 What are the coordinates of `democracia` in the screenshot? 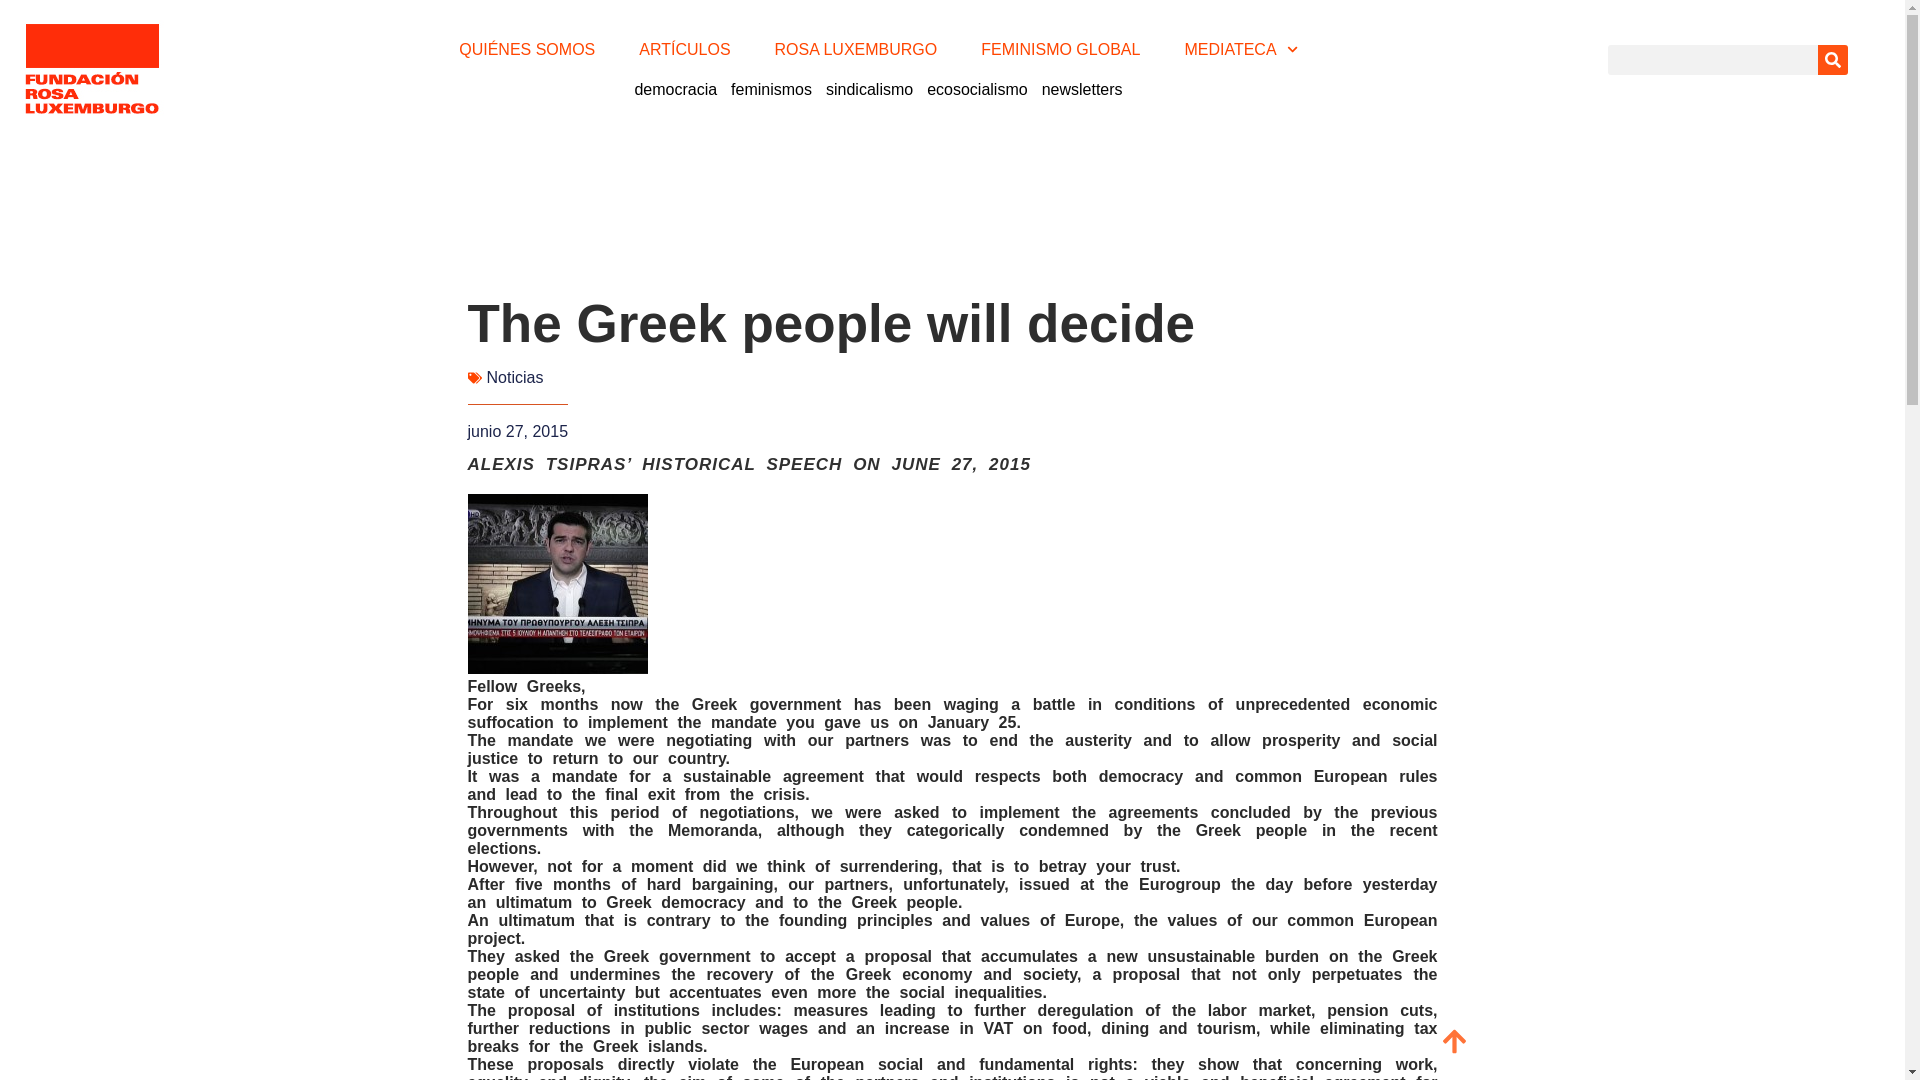 It's located at (675, 90).